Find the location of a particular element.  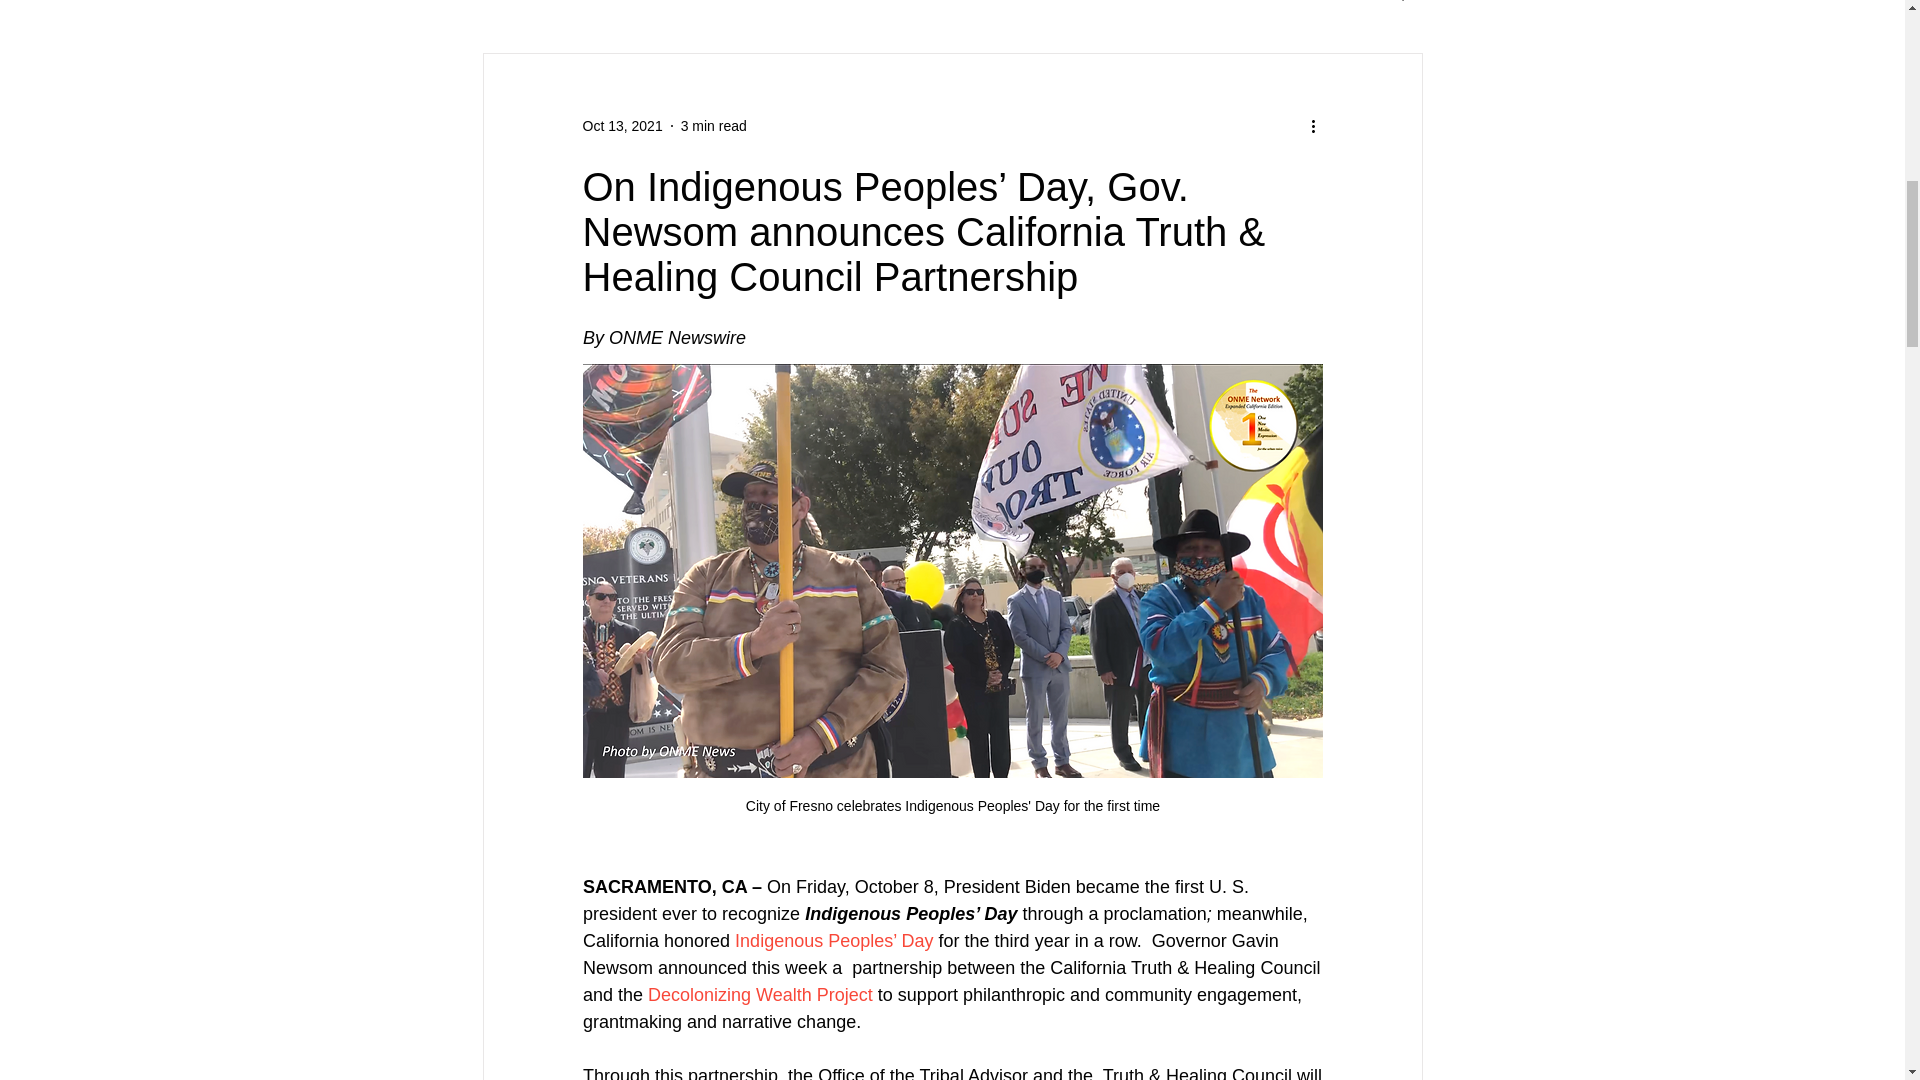

Bay Area News is located at coordinates (934, 1).